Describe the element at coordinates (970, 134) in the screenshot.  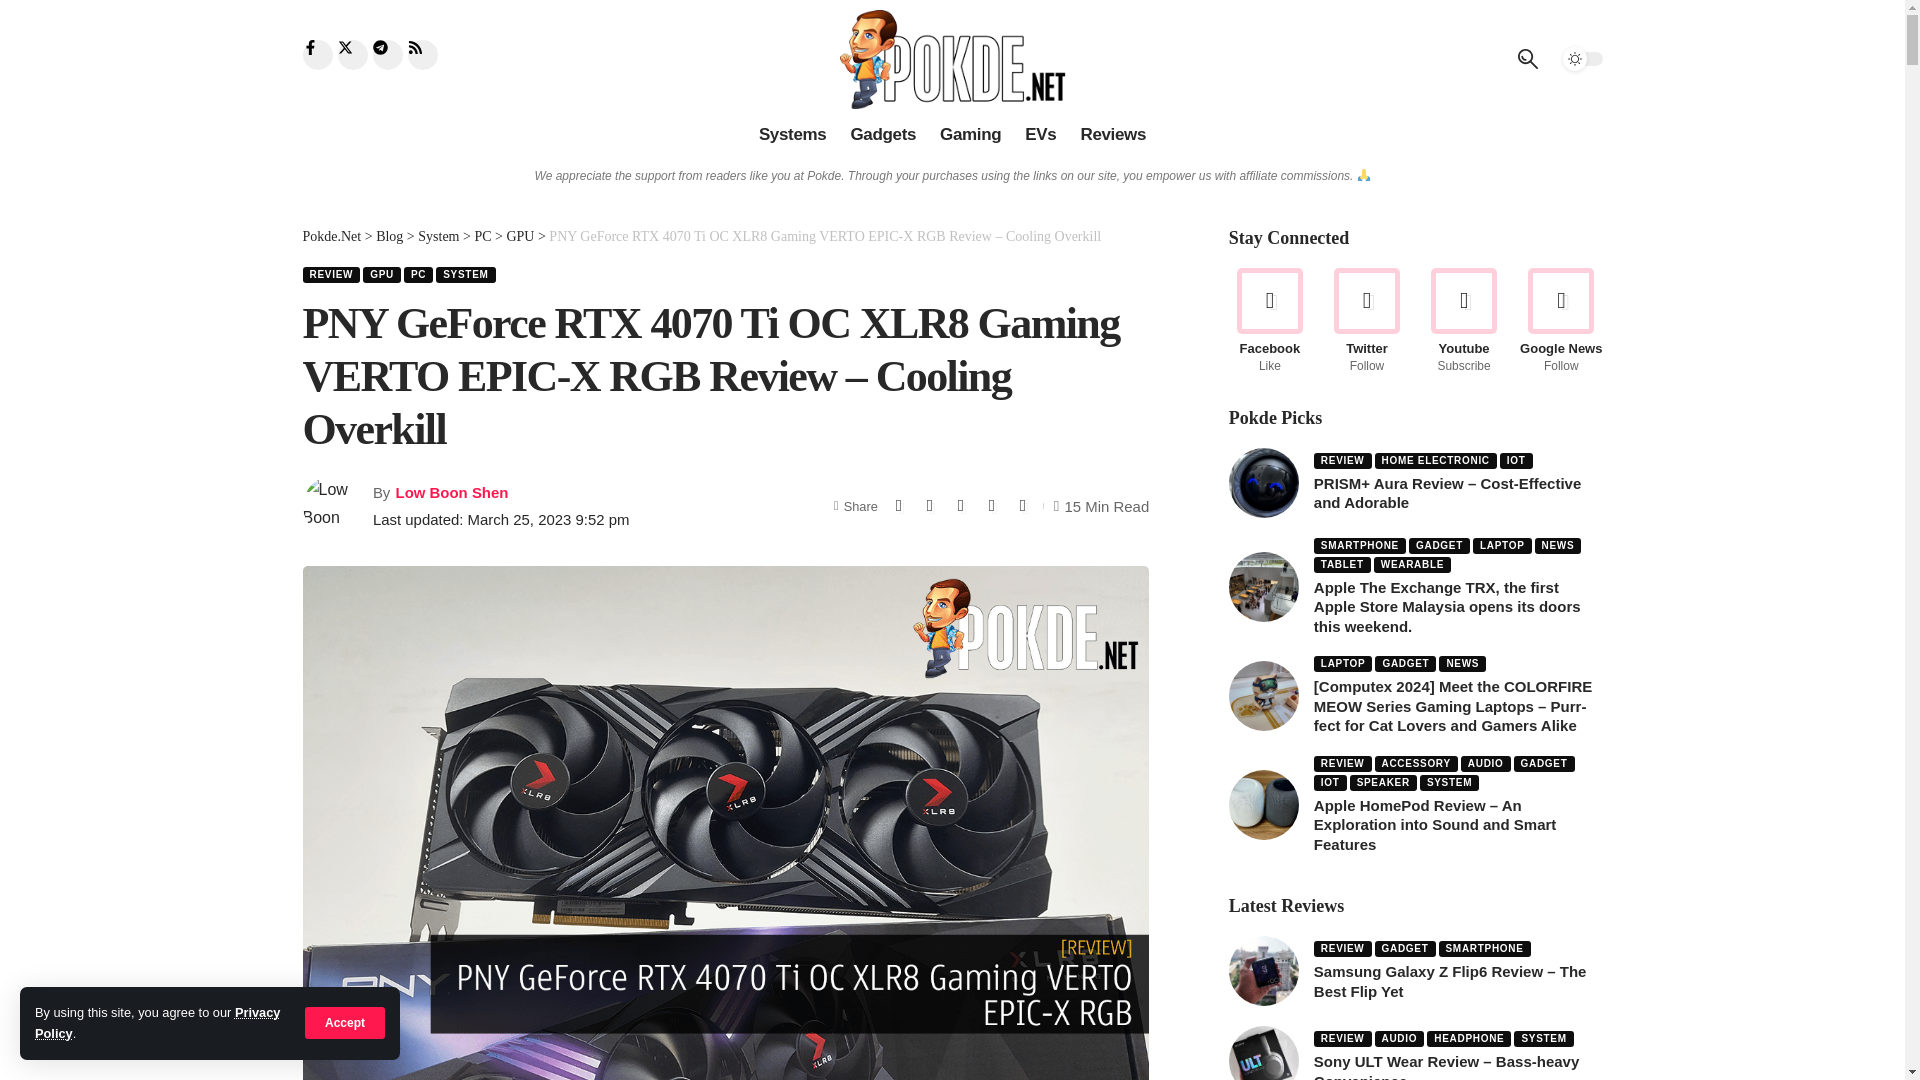
I see `Gaming` at that location.